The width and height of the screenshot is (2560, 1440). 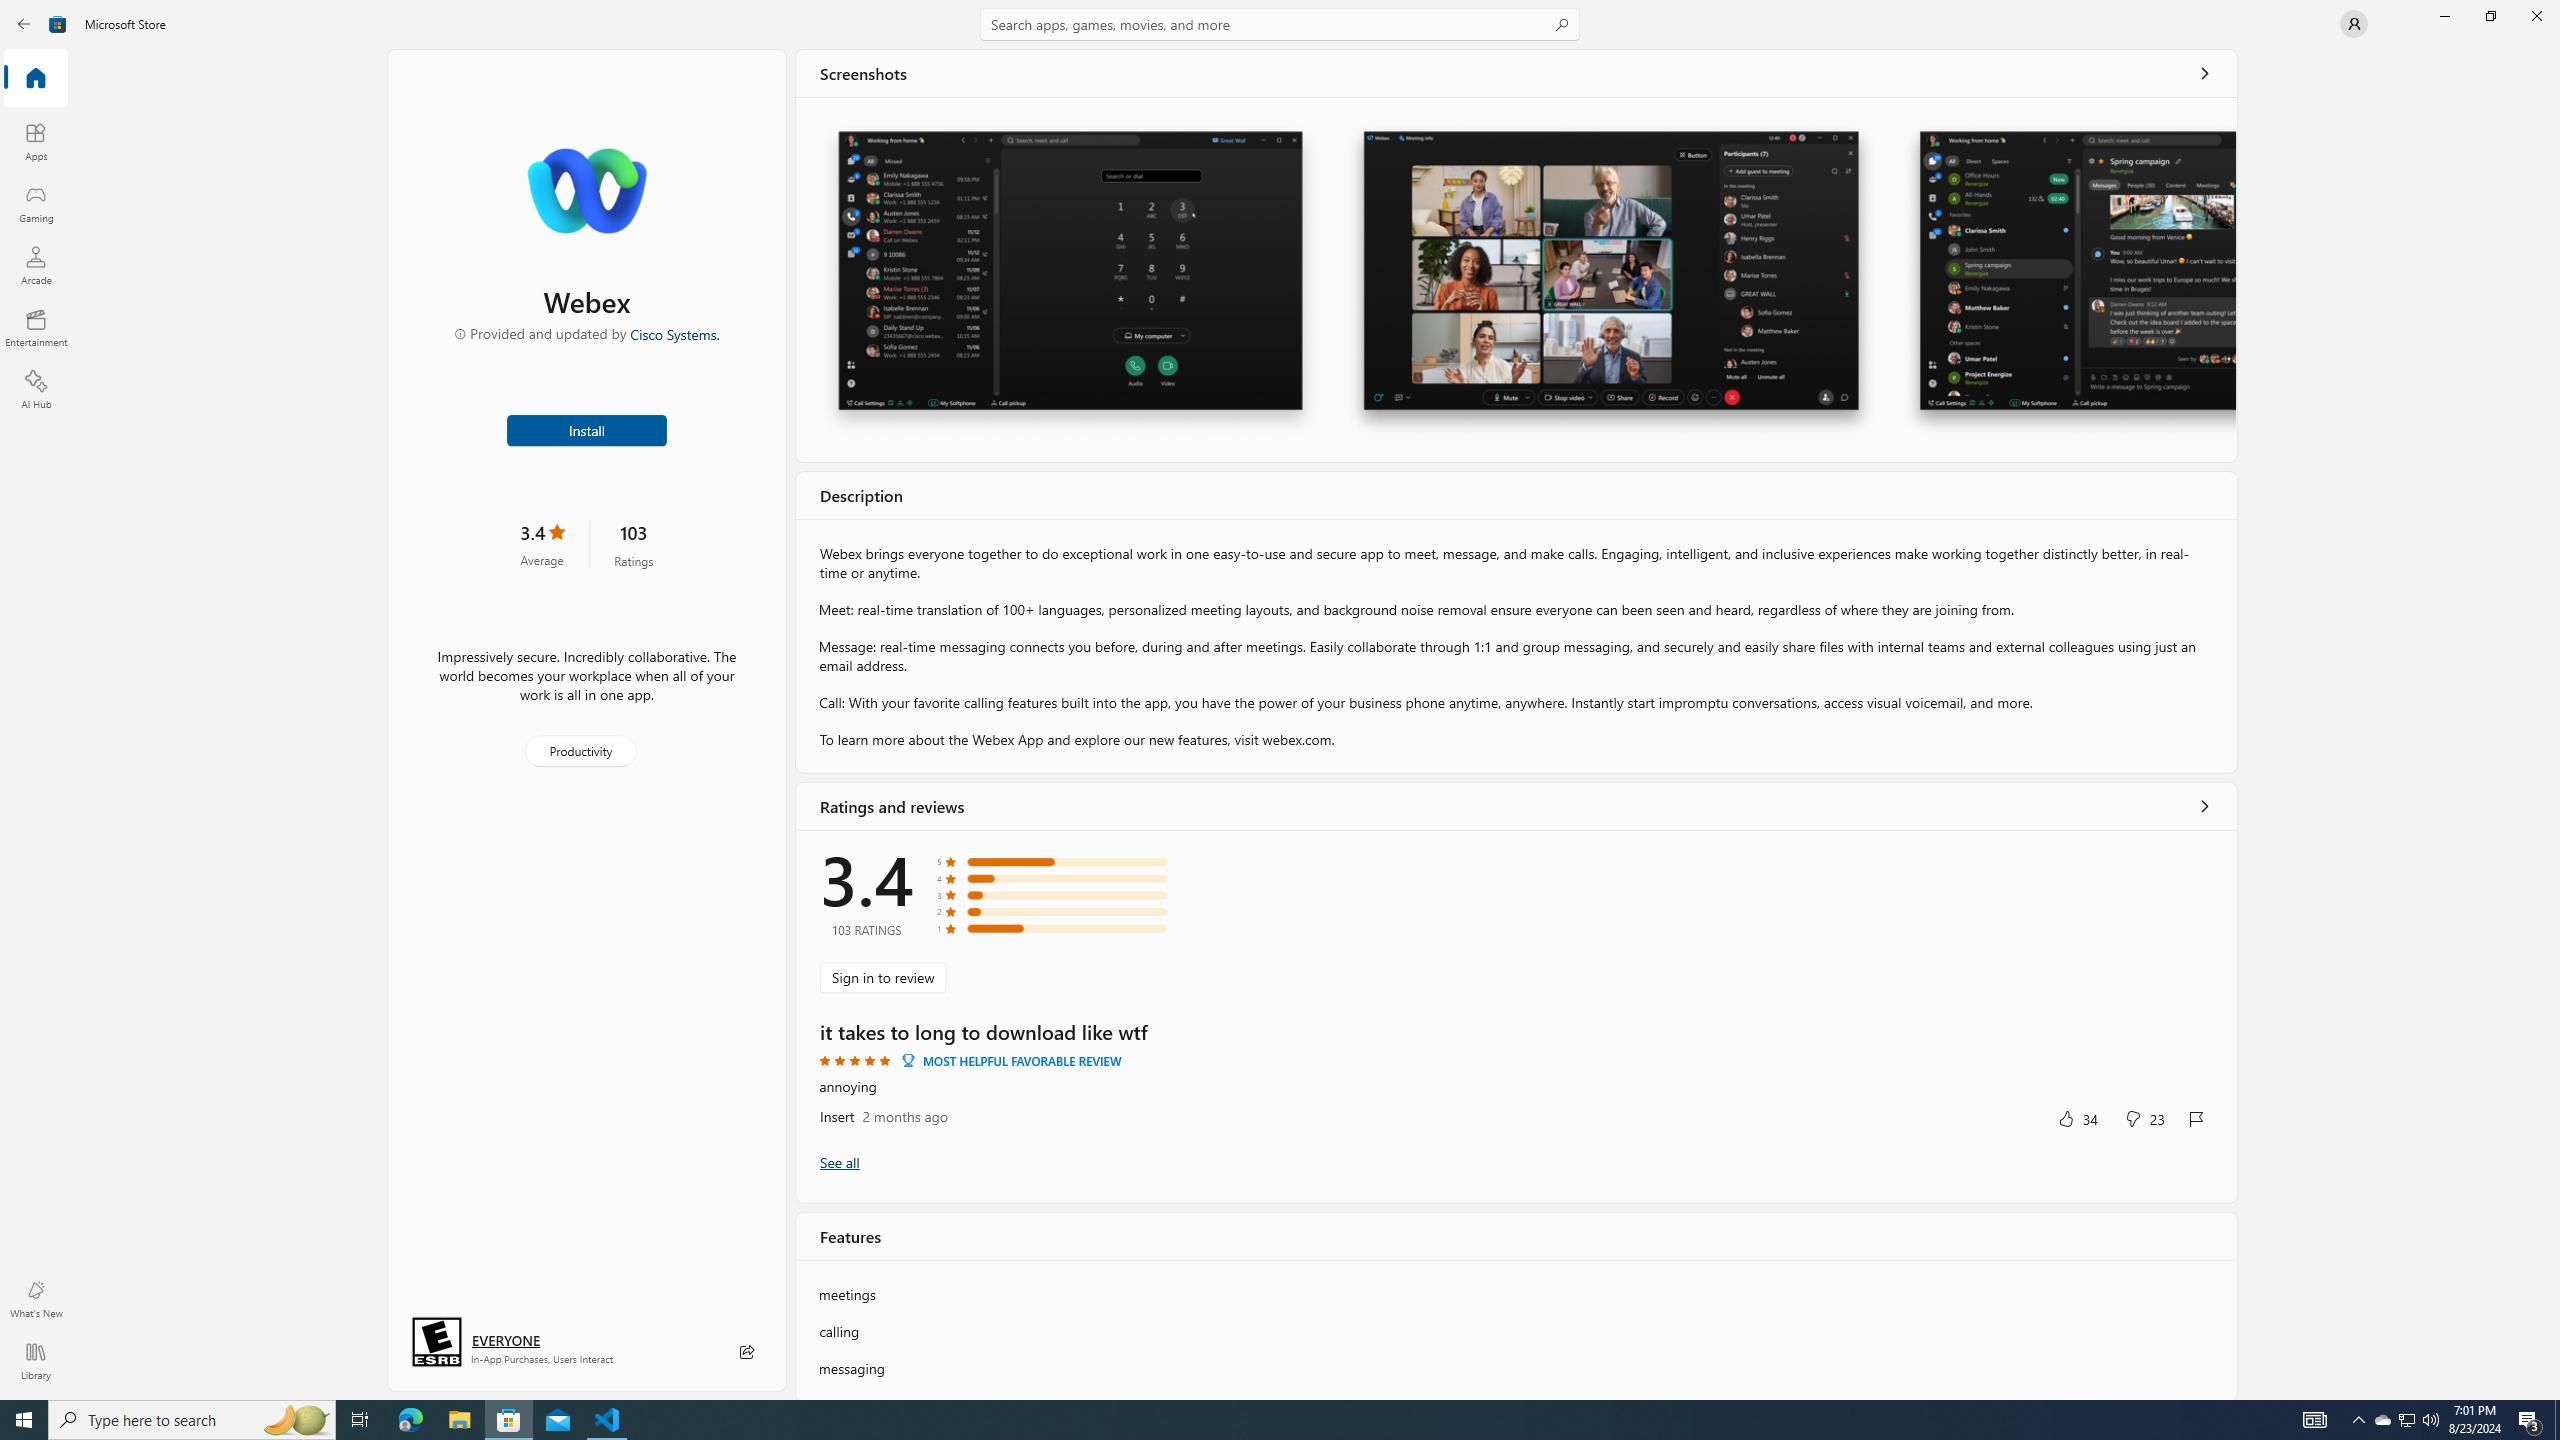 What do you see at coordinates (1610, 280) in the screenshot?
I see `Screenshot 2` at bounding box center [1610, 280].